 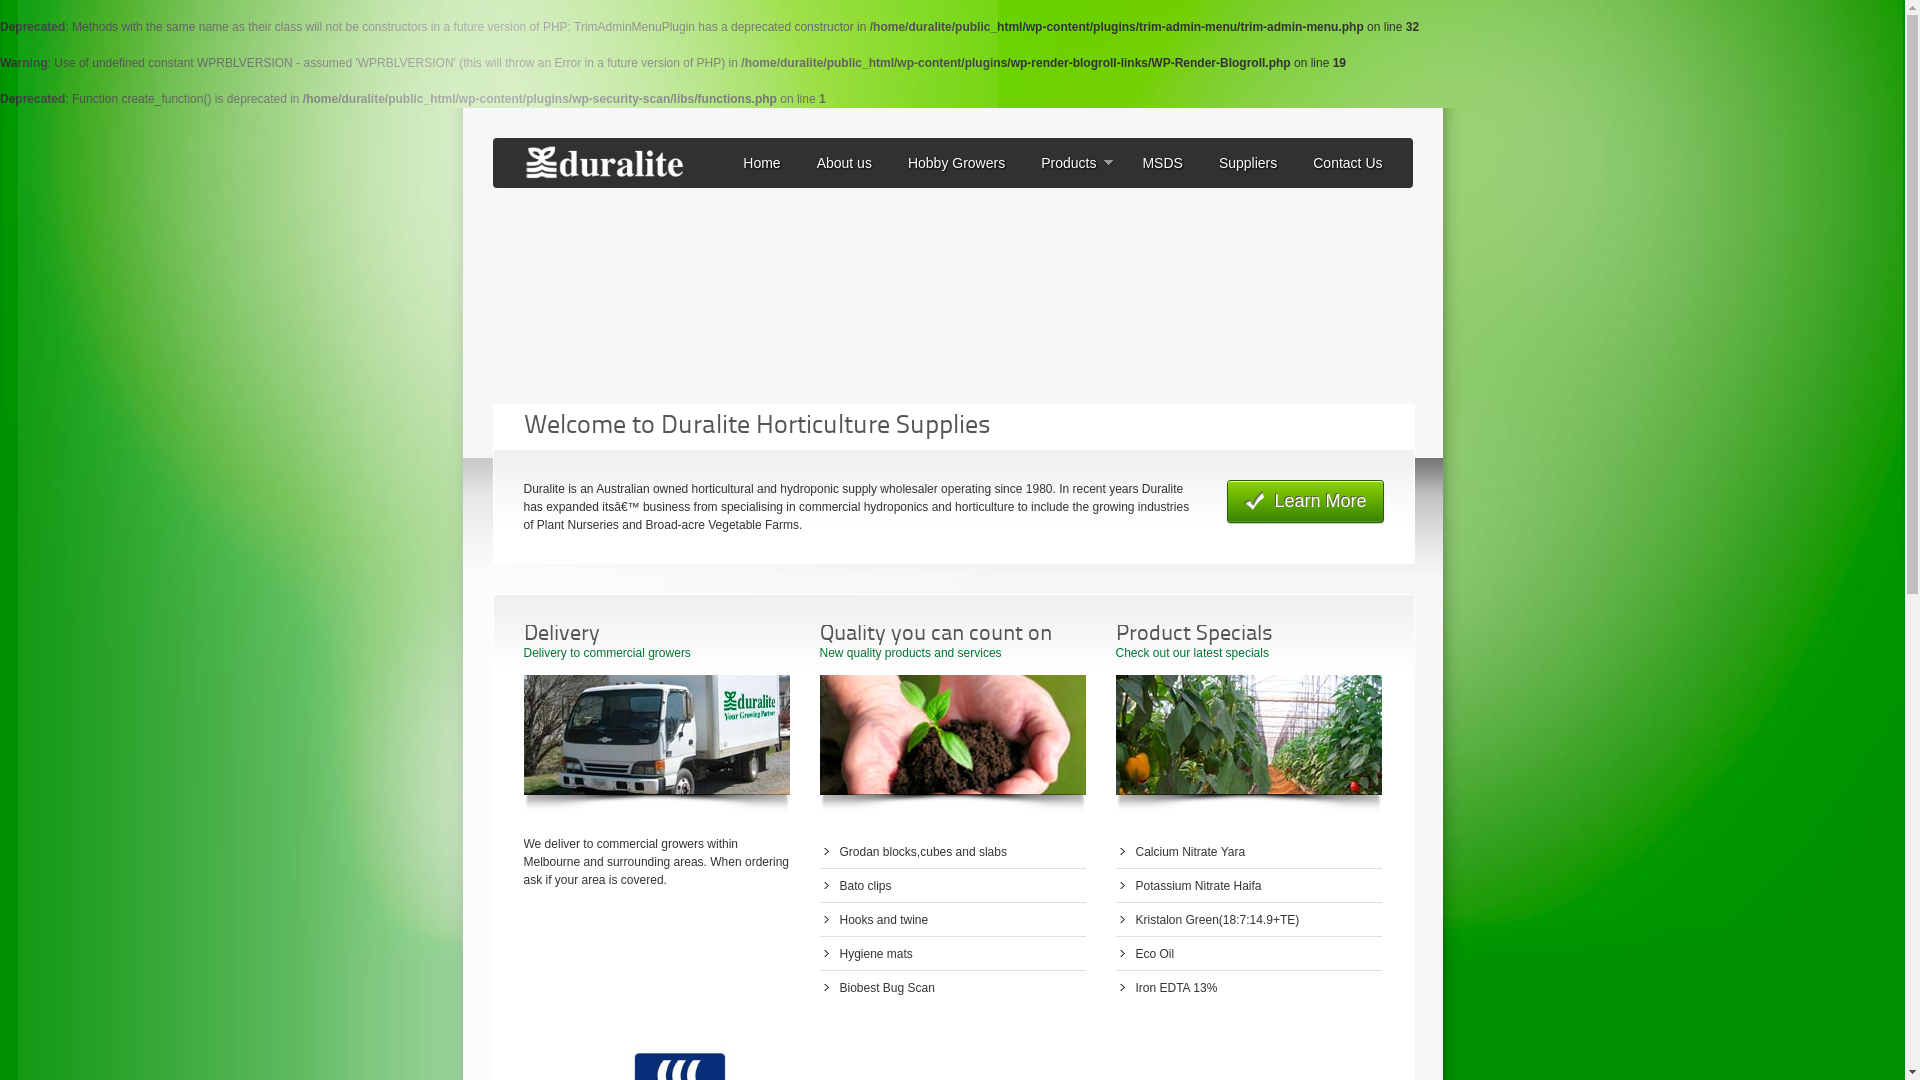 What do you see at coordinates (1305, 502) in the screenshot?
I see `Learn More` at bounding box center [1305, 502].